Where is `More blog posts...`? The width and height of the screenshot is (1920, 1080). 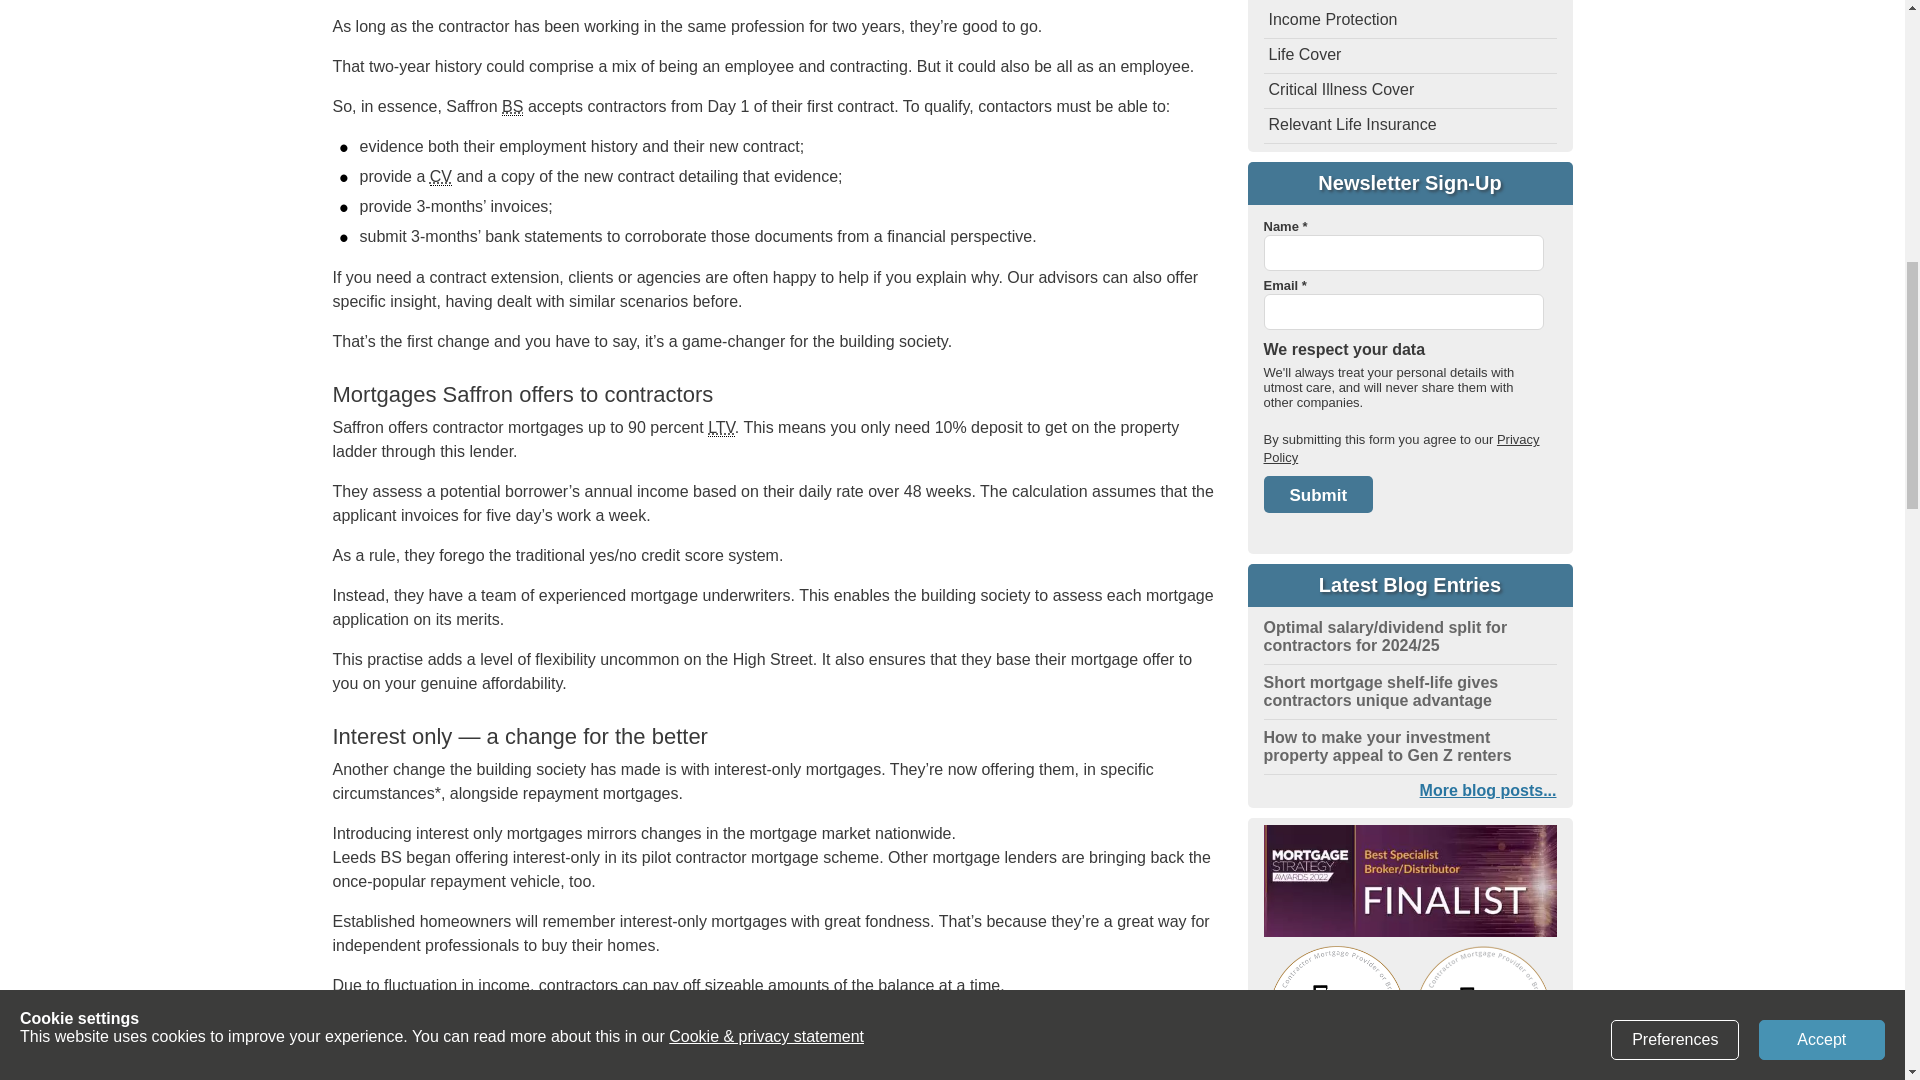
More blog posts... is located at coordinates (1488, 790).